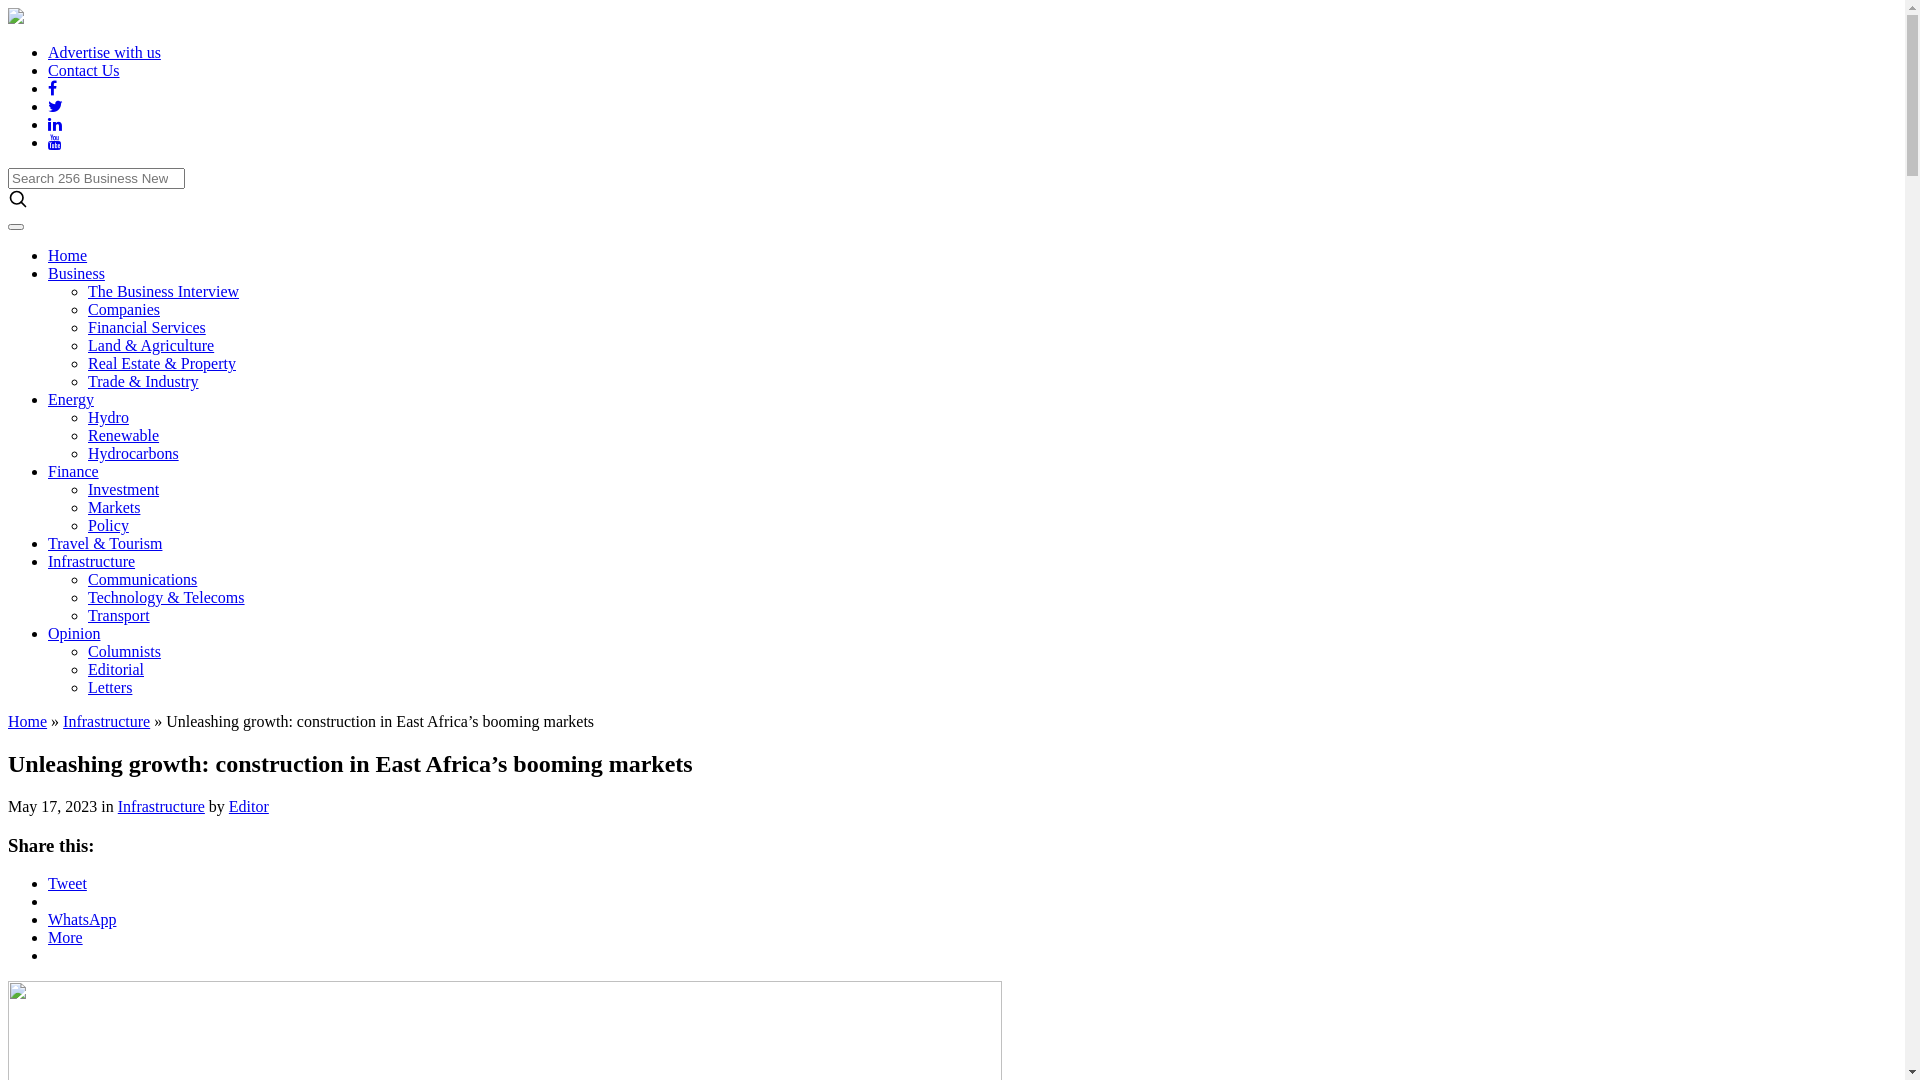  What do you see at coordinates (144, 382) in the screenshot?
I see `Trade & Industry` at bounding box center [144, 382].